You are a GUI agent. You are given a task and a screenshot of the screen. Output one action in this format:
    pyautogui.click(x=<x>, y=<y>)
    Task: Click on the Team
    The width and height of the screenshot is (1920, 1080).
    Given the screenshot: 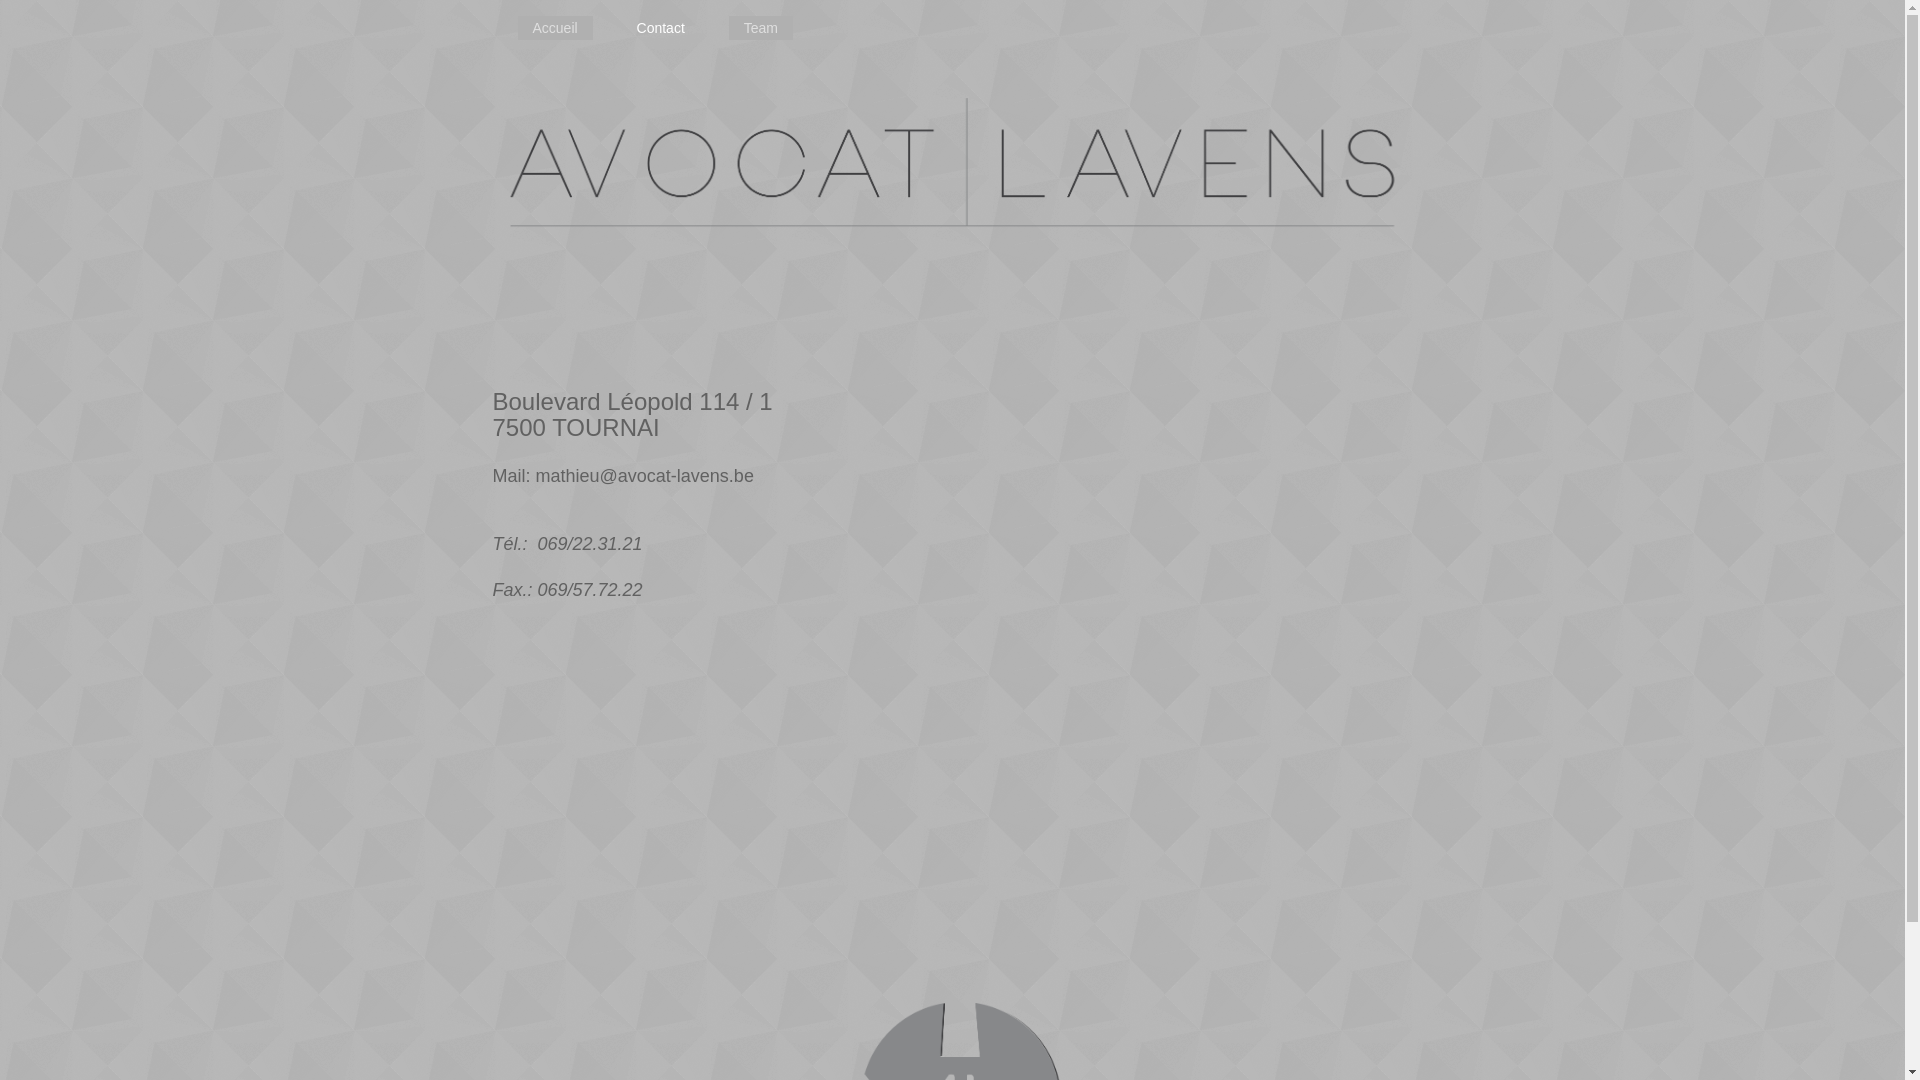 What is the action you would take?
    pyautogui.click(x=761, y=28)
    